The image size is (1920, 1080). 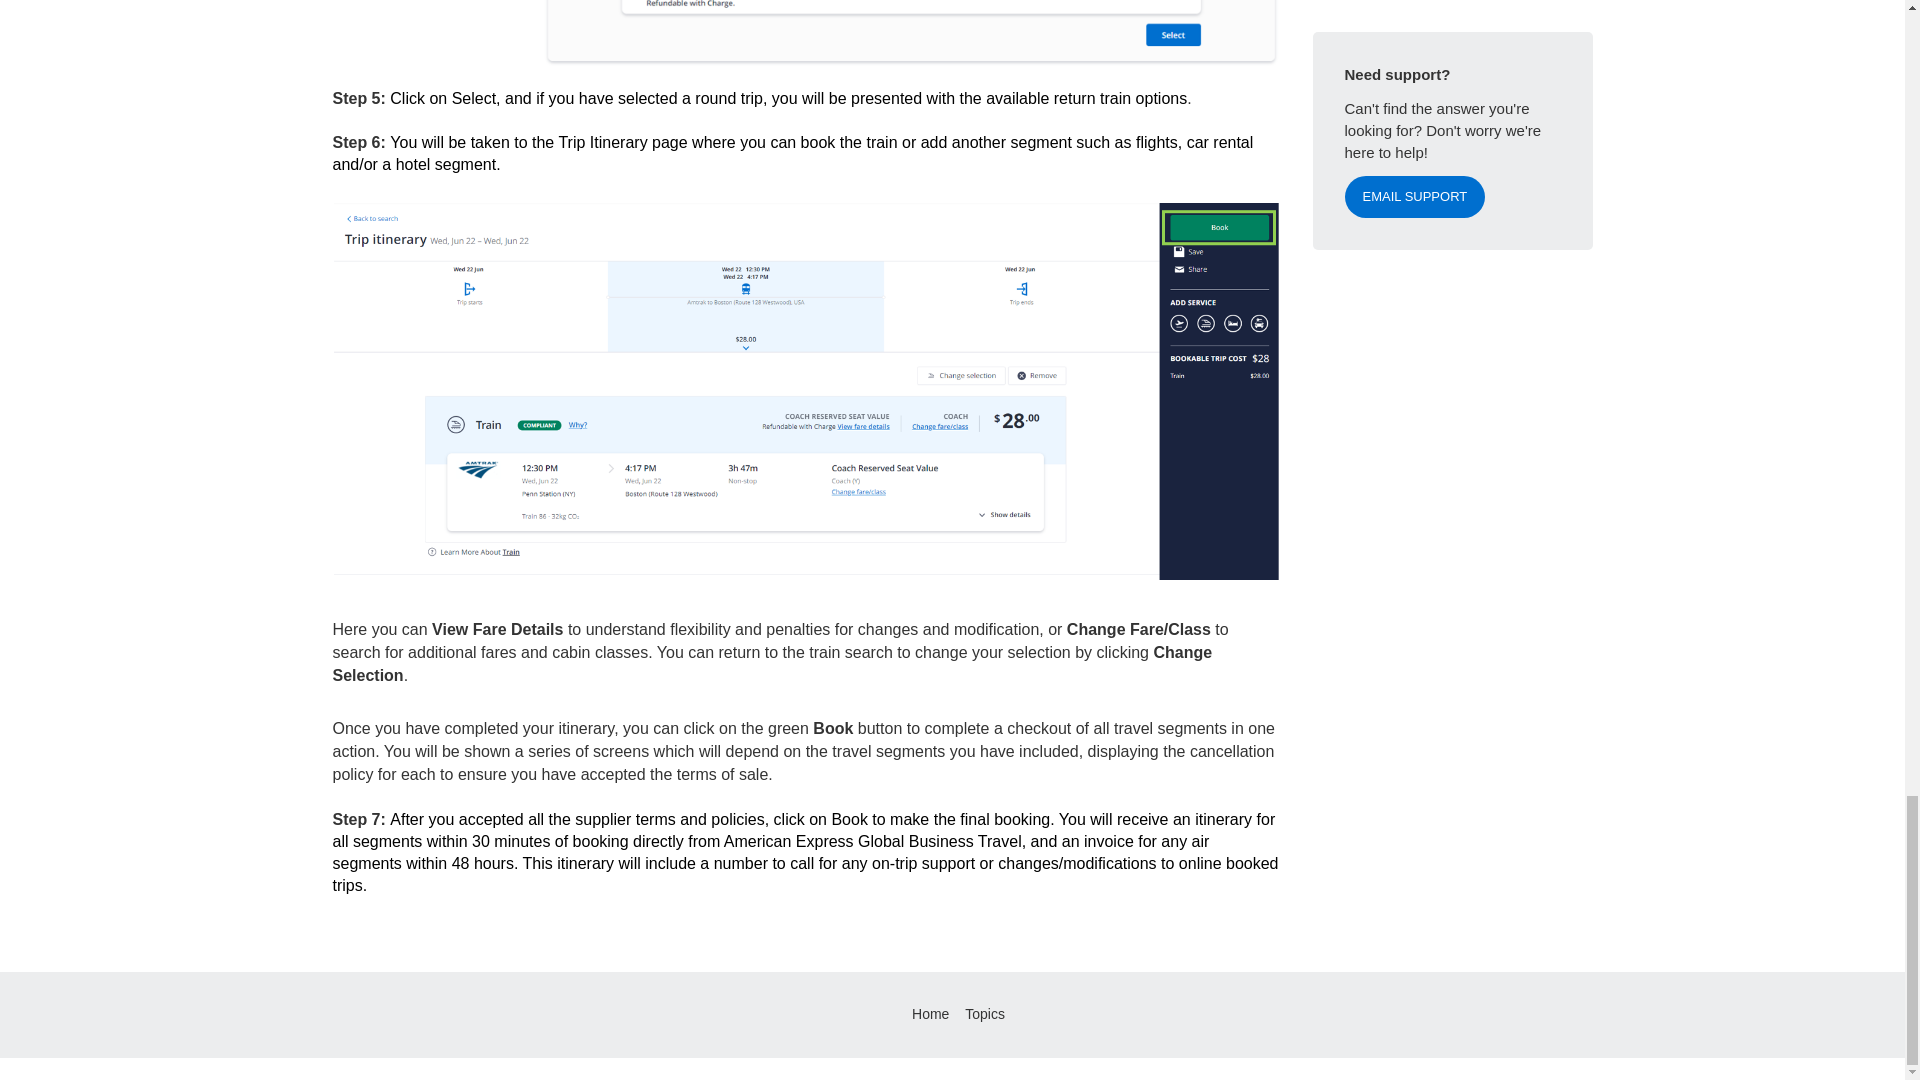 I want to click on Home, so click(x=930, y=1013).